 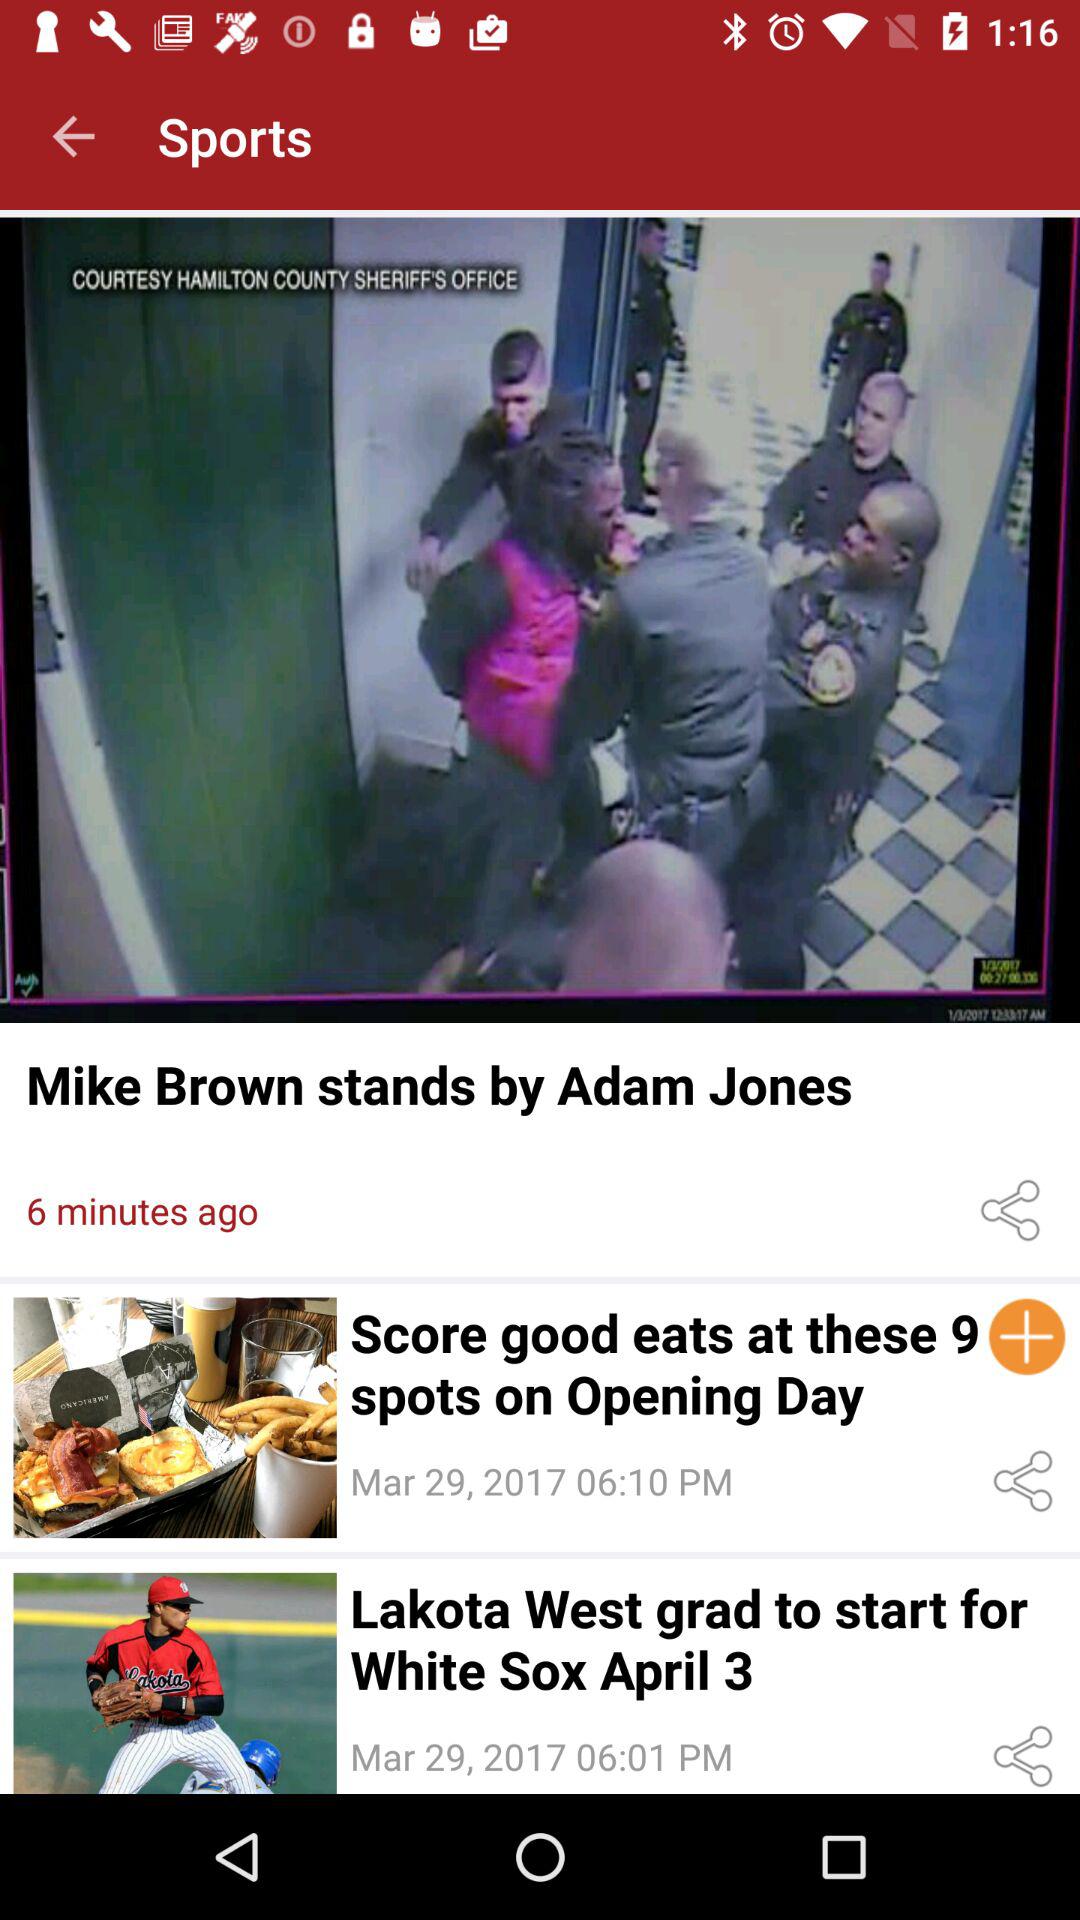 What do you see at coordinates (174, 1418) in the screenshot?
I see `opens article` at bounding box center [174, 1418].